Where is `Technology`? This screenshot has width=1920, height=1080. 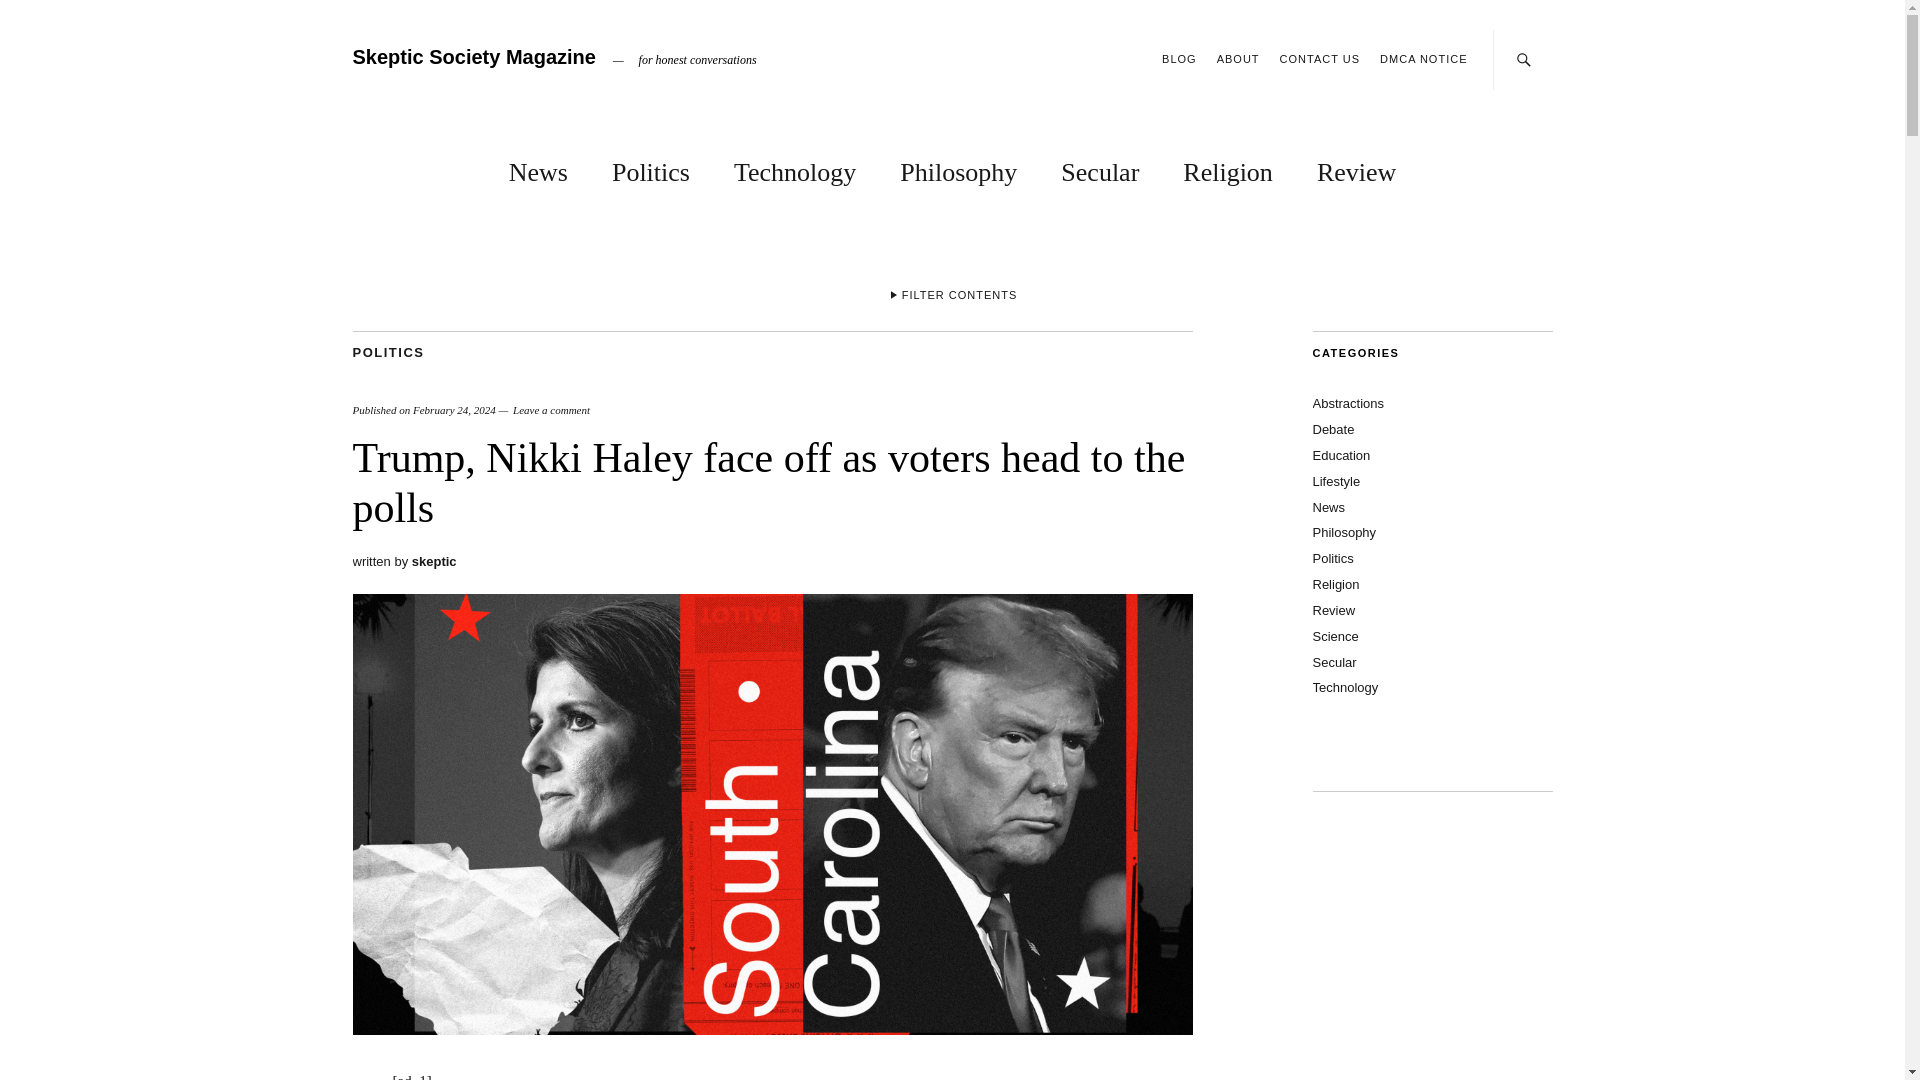 Technology is located at coordinates (794, 168).